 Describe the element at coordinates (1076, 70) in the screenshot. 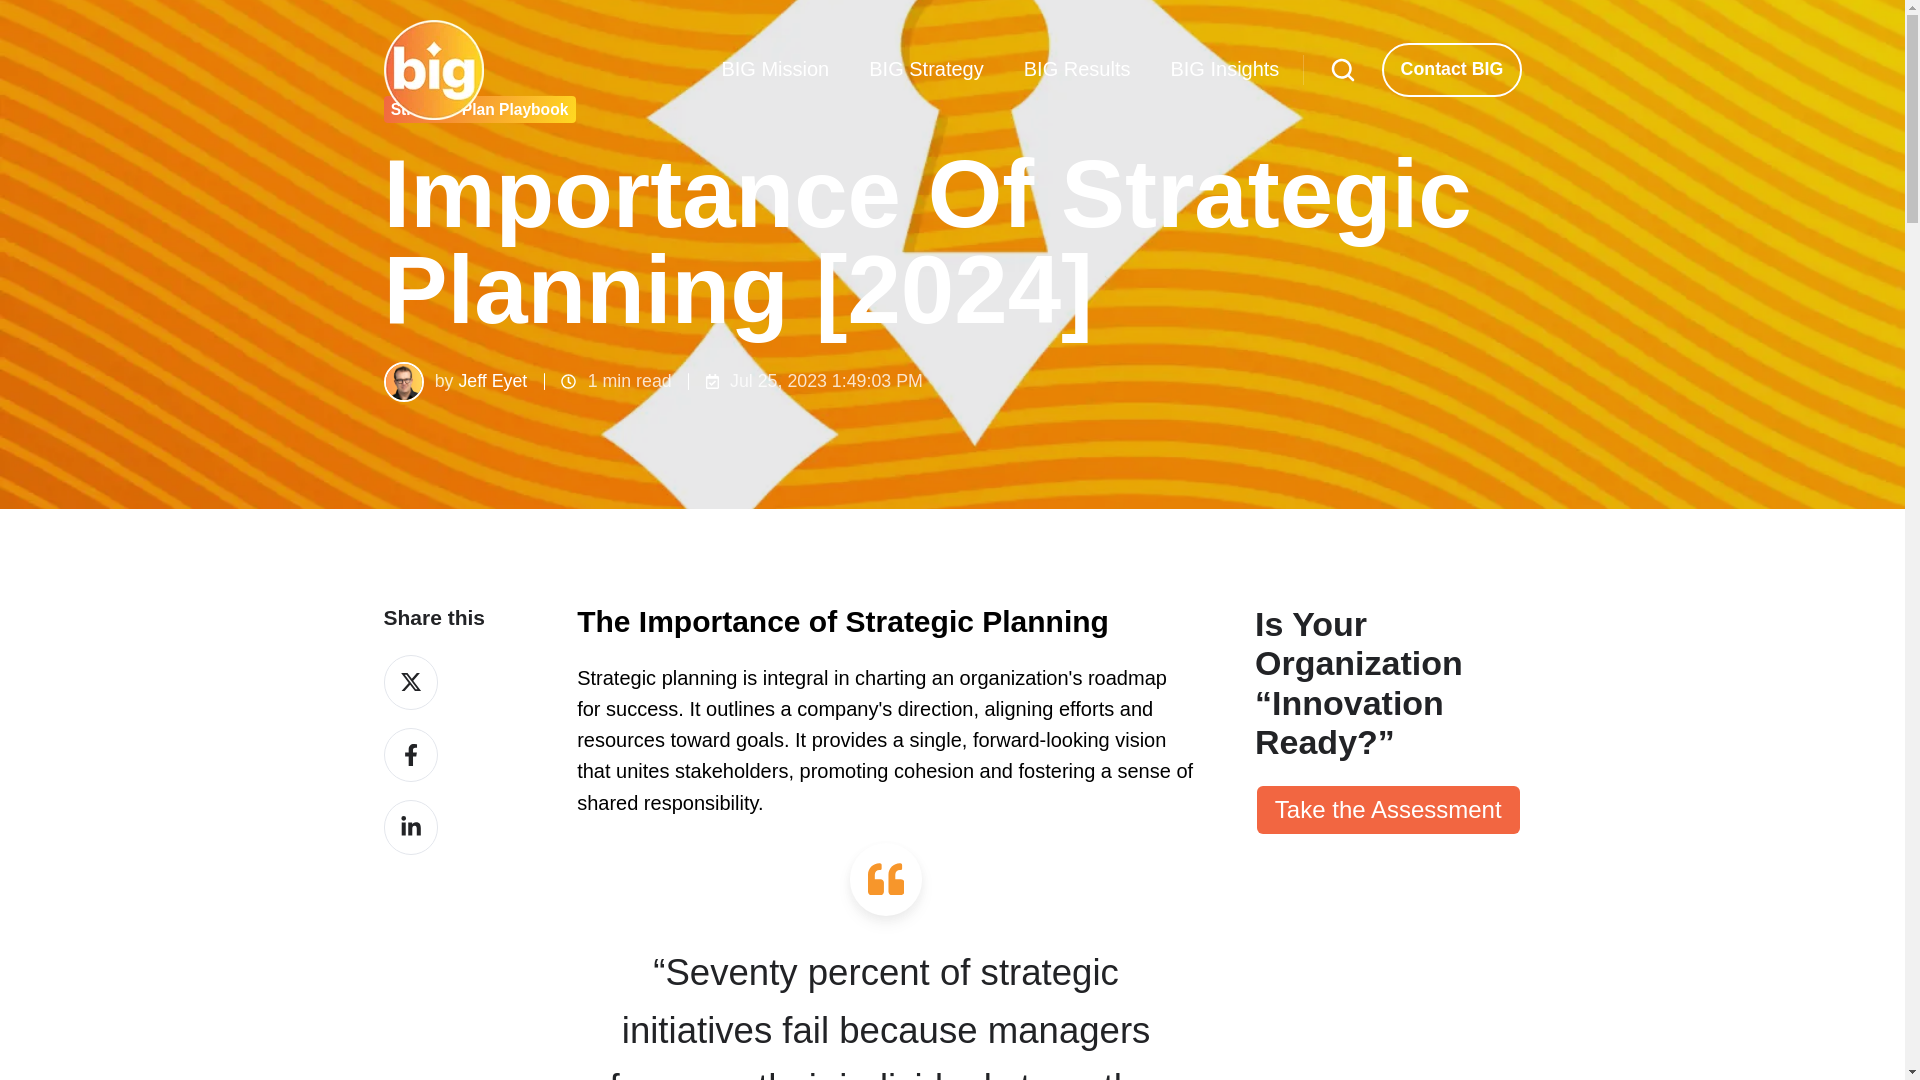

I see `BIG Results` at that location.